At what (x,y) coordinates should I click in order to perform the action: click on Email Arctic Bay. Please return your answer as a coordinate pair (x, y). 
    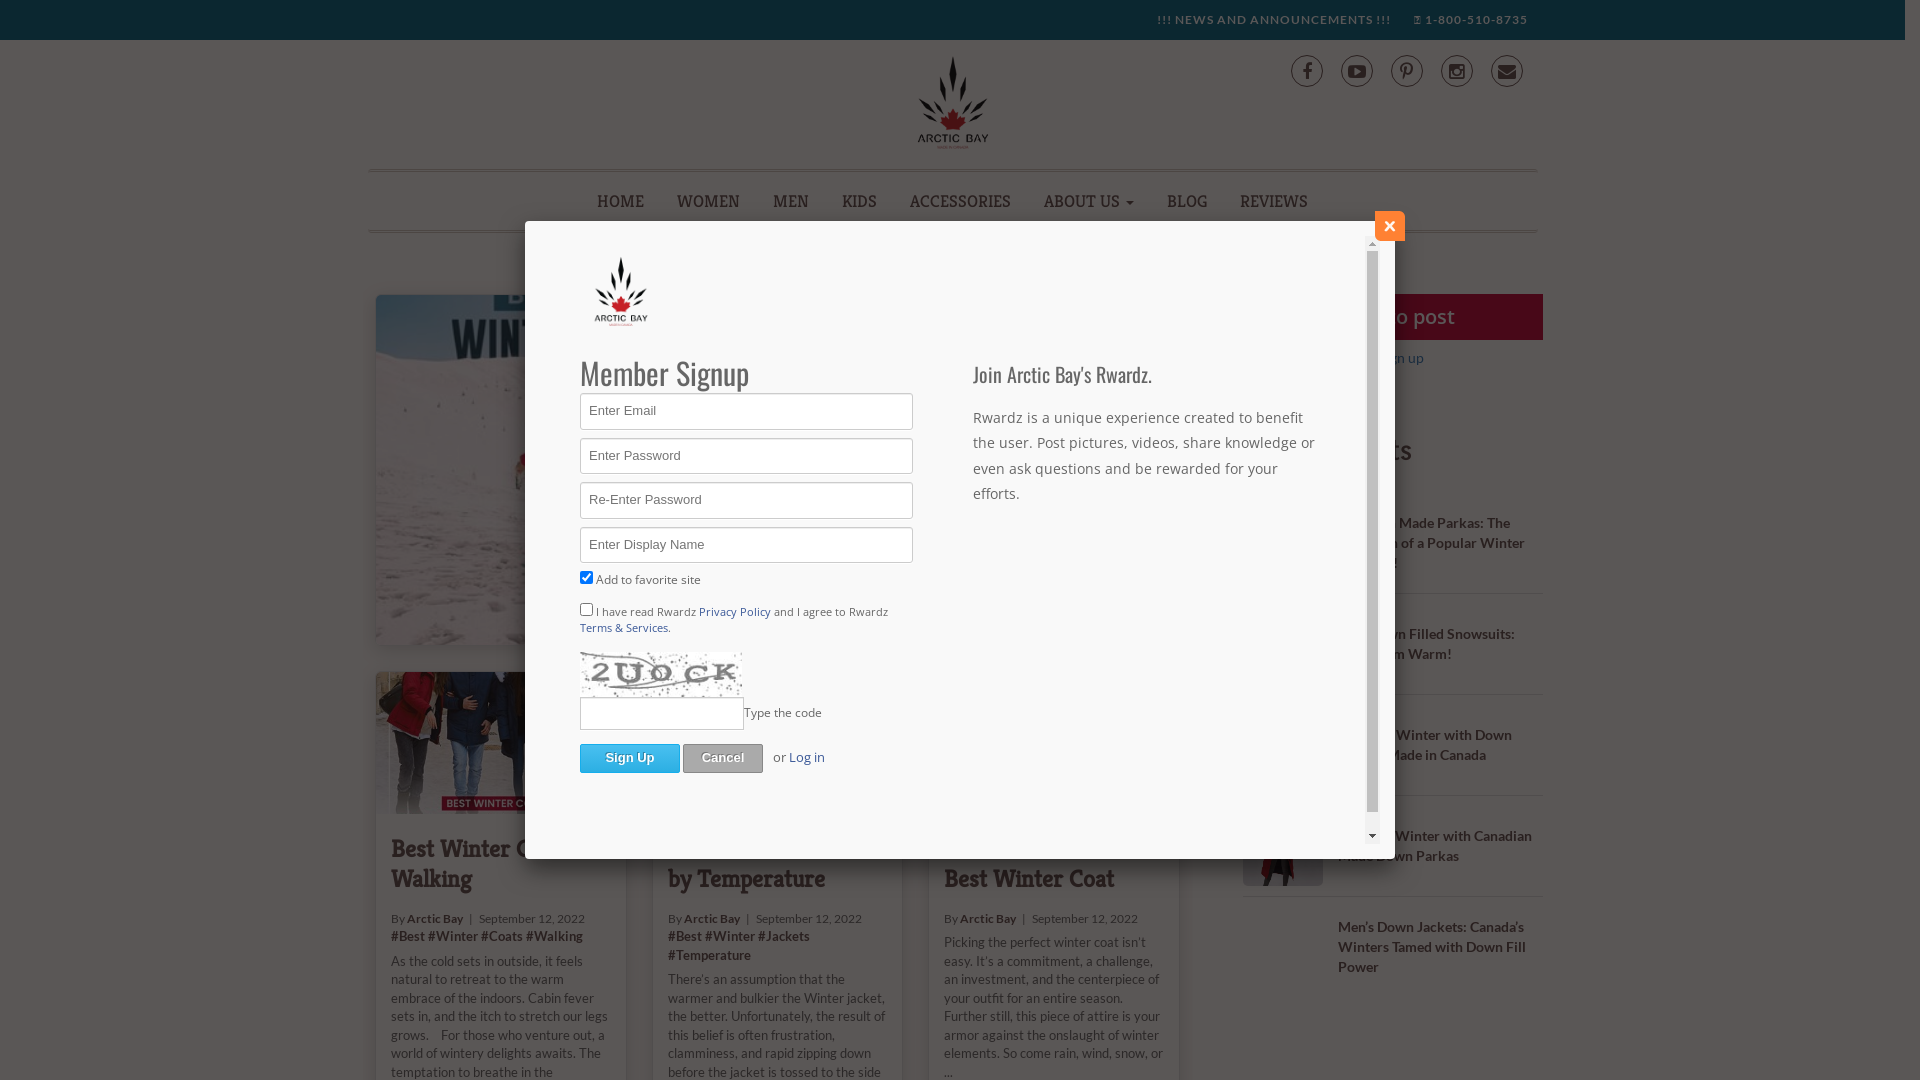
    Looking at the image, I should click on (1506, 71).